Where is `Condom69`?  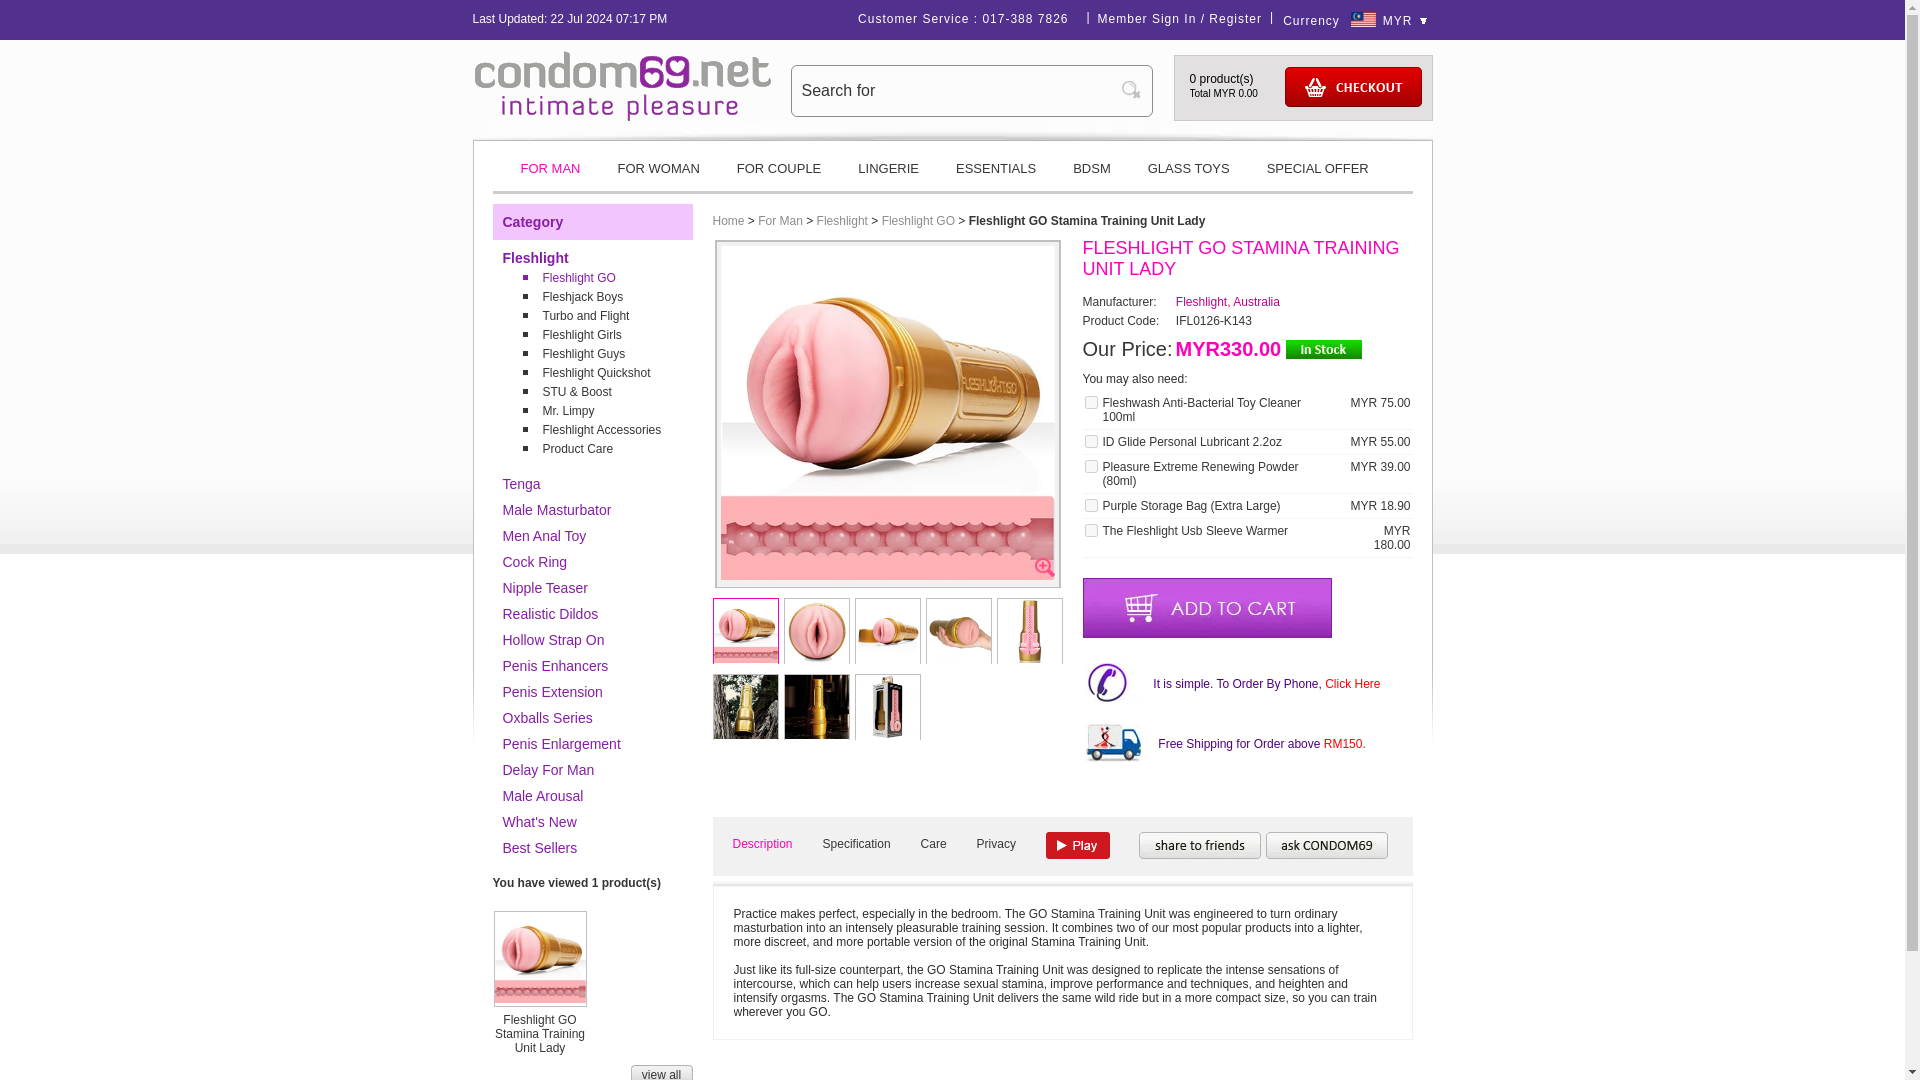
Condom69 is located at coordinates (622, 117).